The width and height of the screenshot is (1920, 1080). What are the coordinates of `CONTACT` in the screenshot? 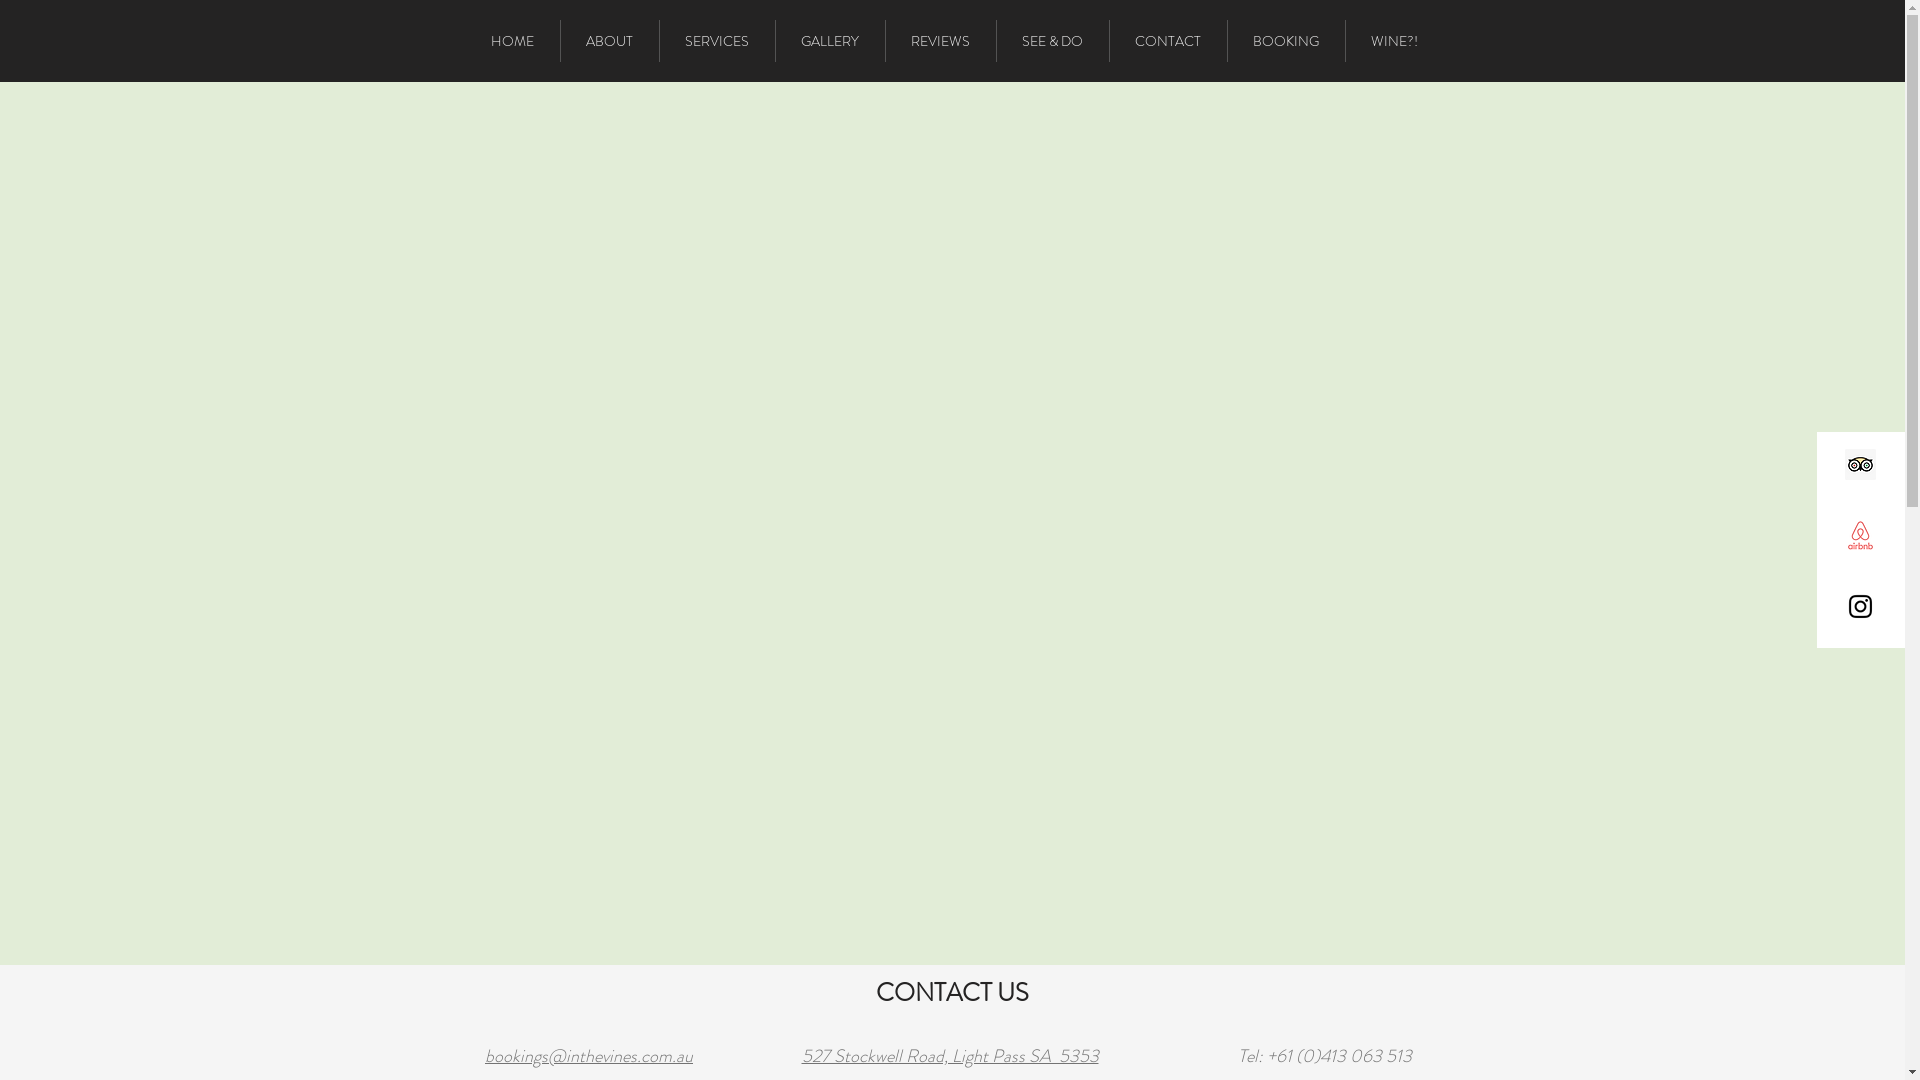 It's located at (1168, 41).